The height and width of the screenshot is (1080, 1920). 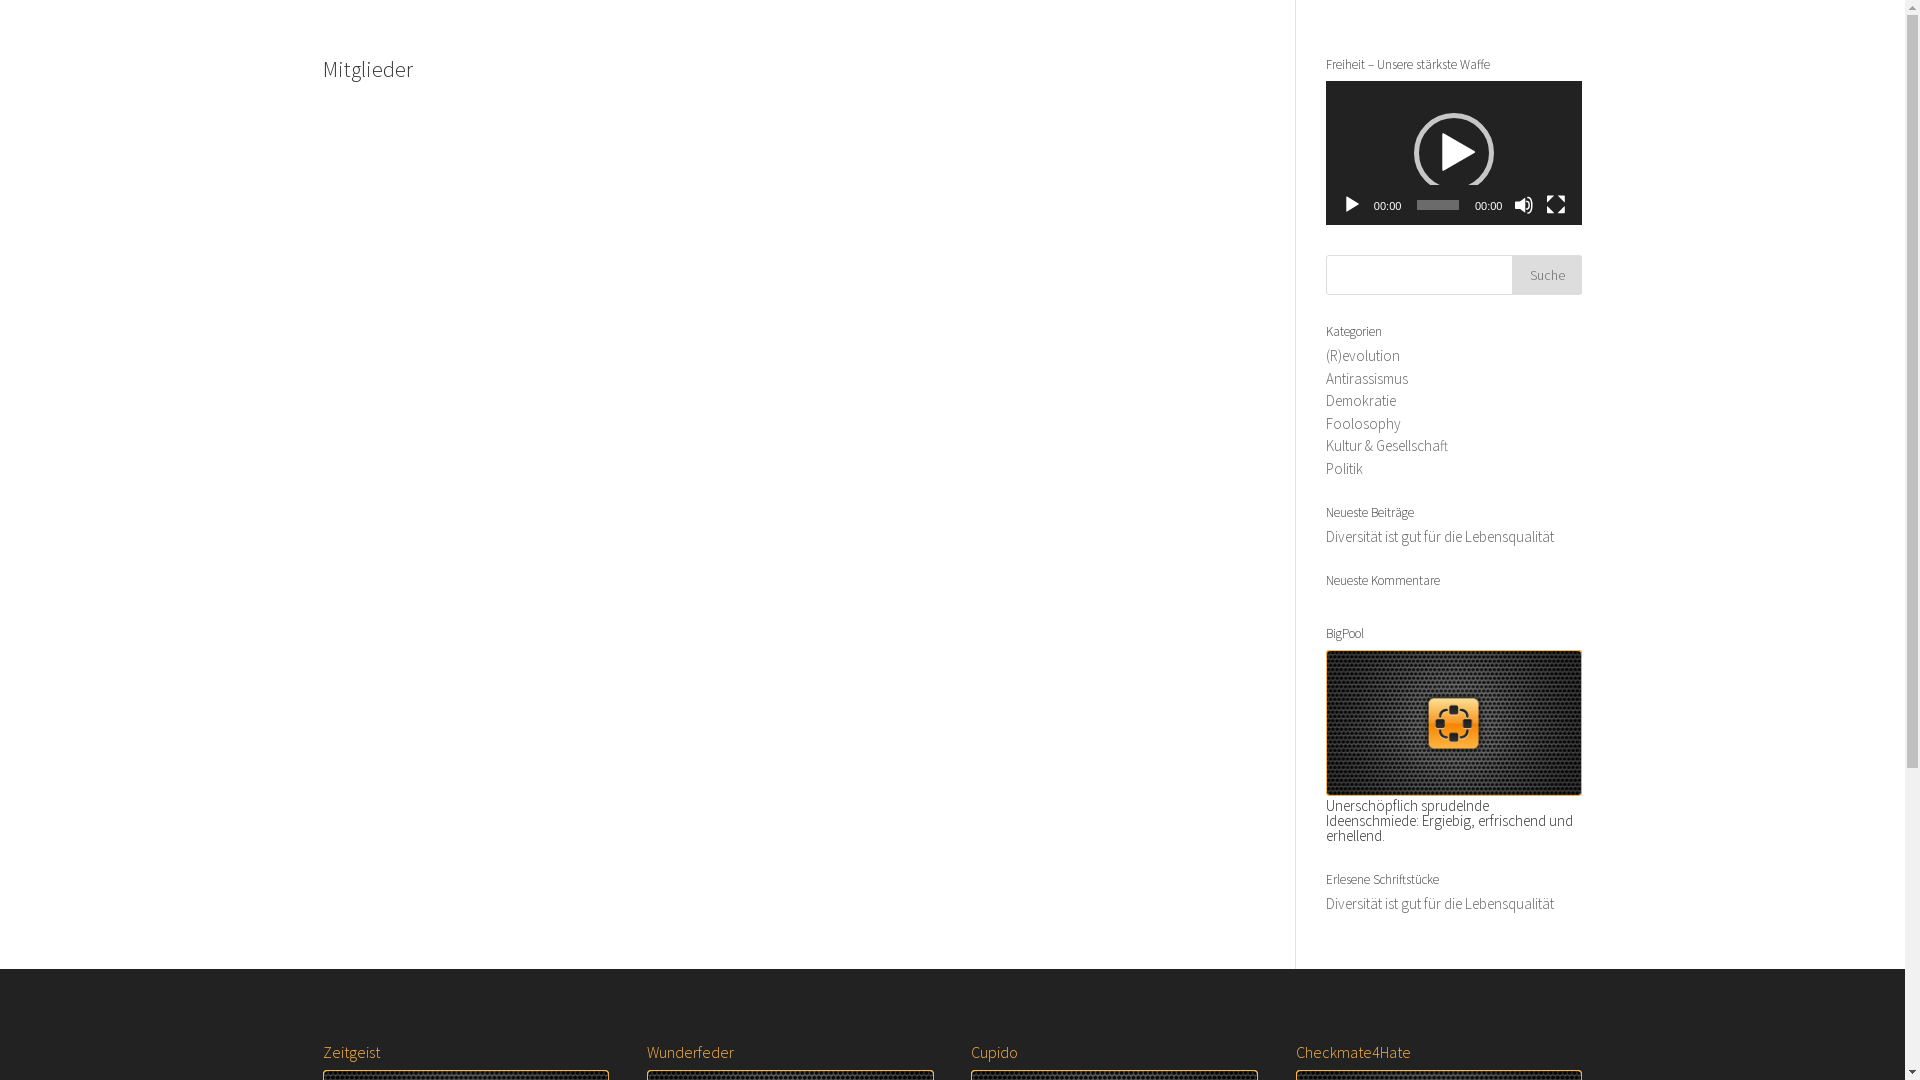 I want to click on Foolosophy, so click(x=1364, y=424).